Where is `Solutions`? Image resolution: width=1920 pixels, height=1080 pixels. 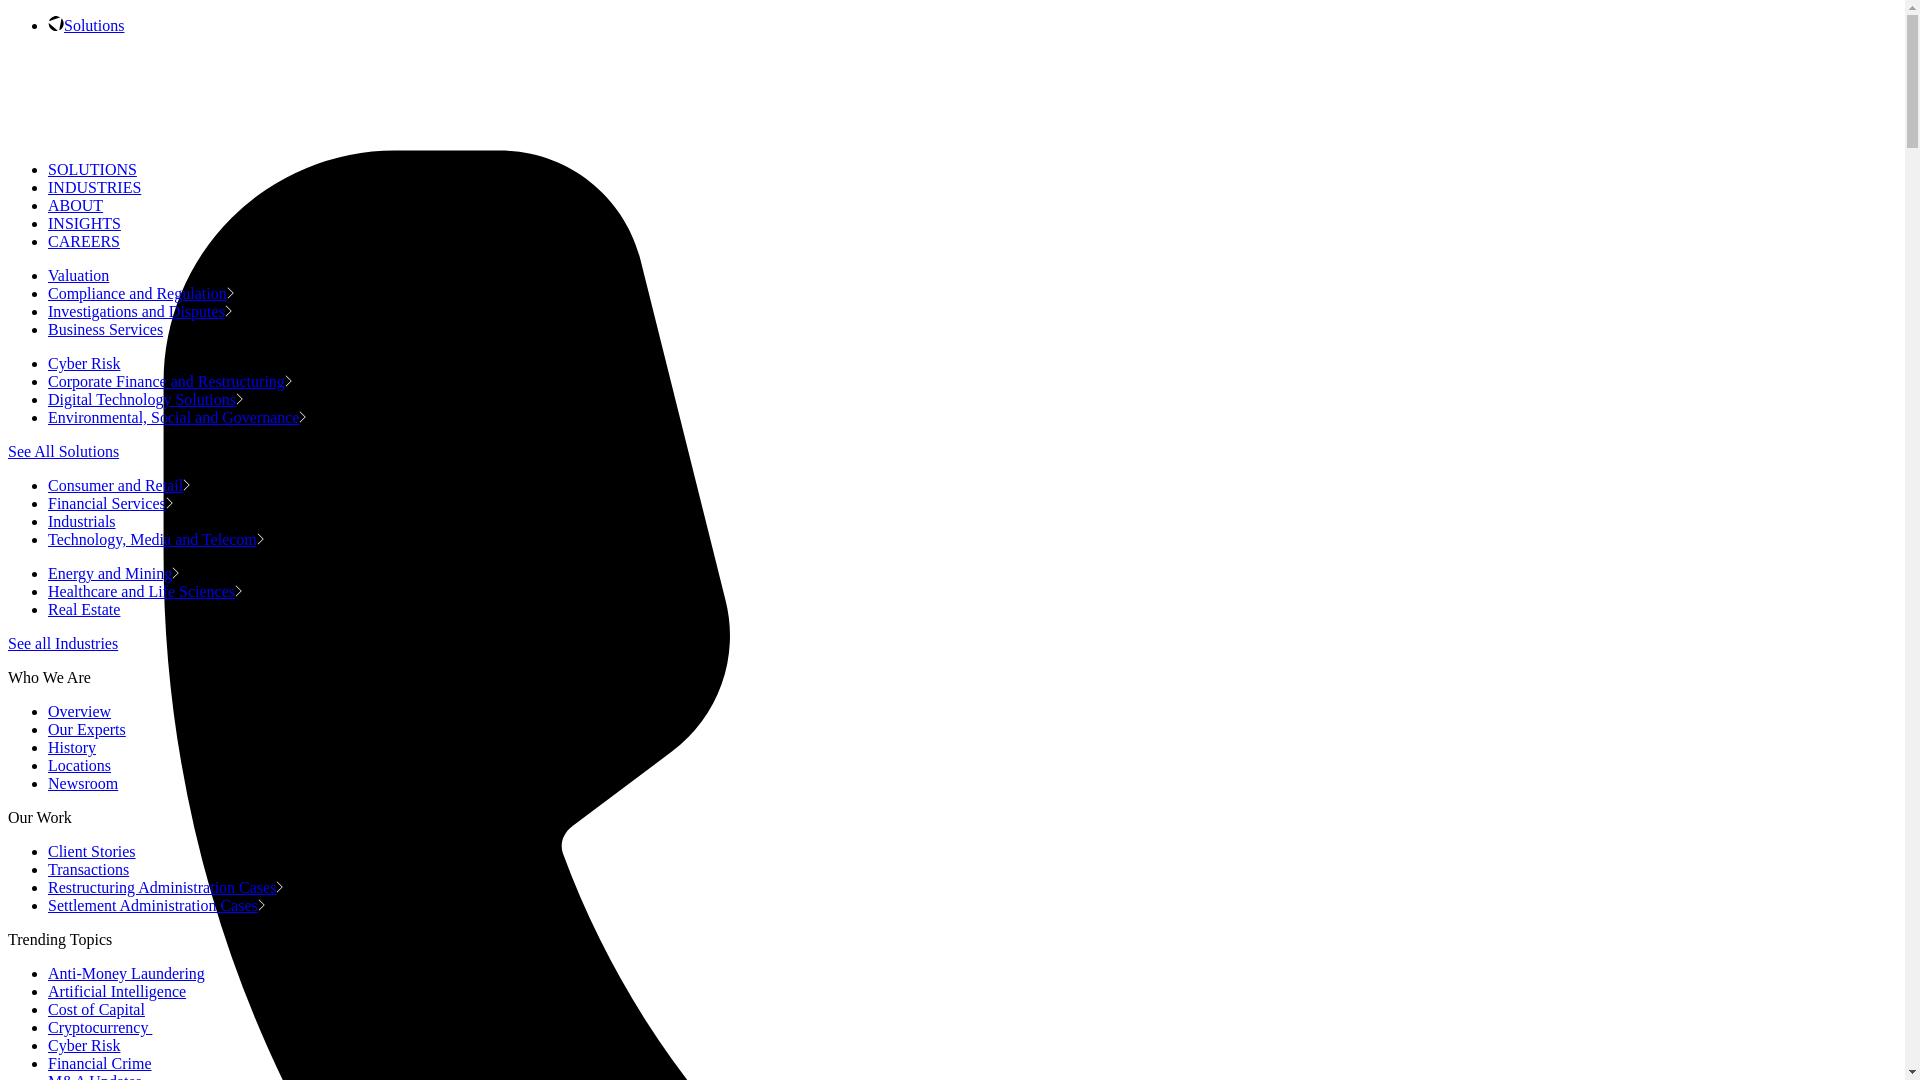
Solutions is located at coordinates (94, 25).